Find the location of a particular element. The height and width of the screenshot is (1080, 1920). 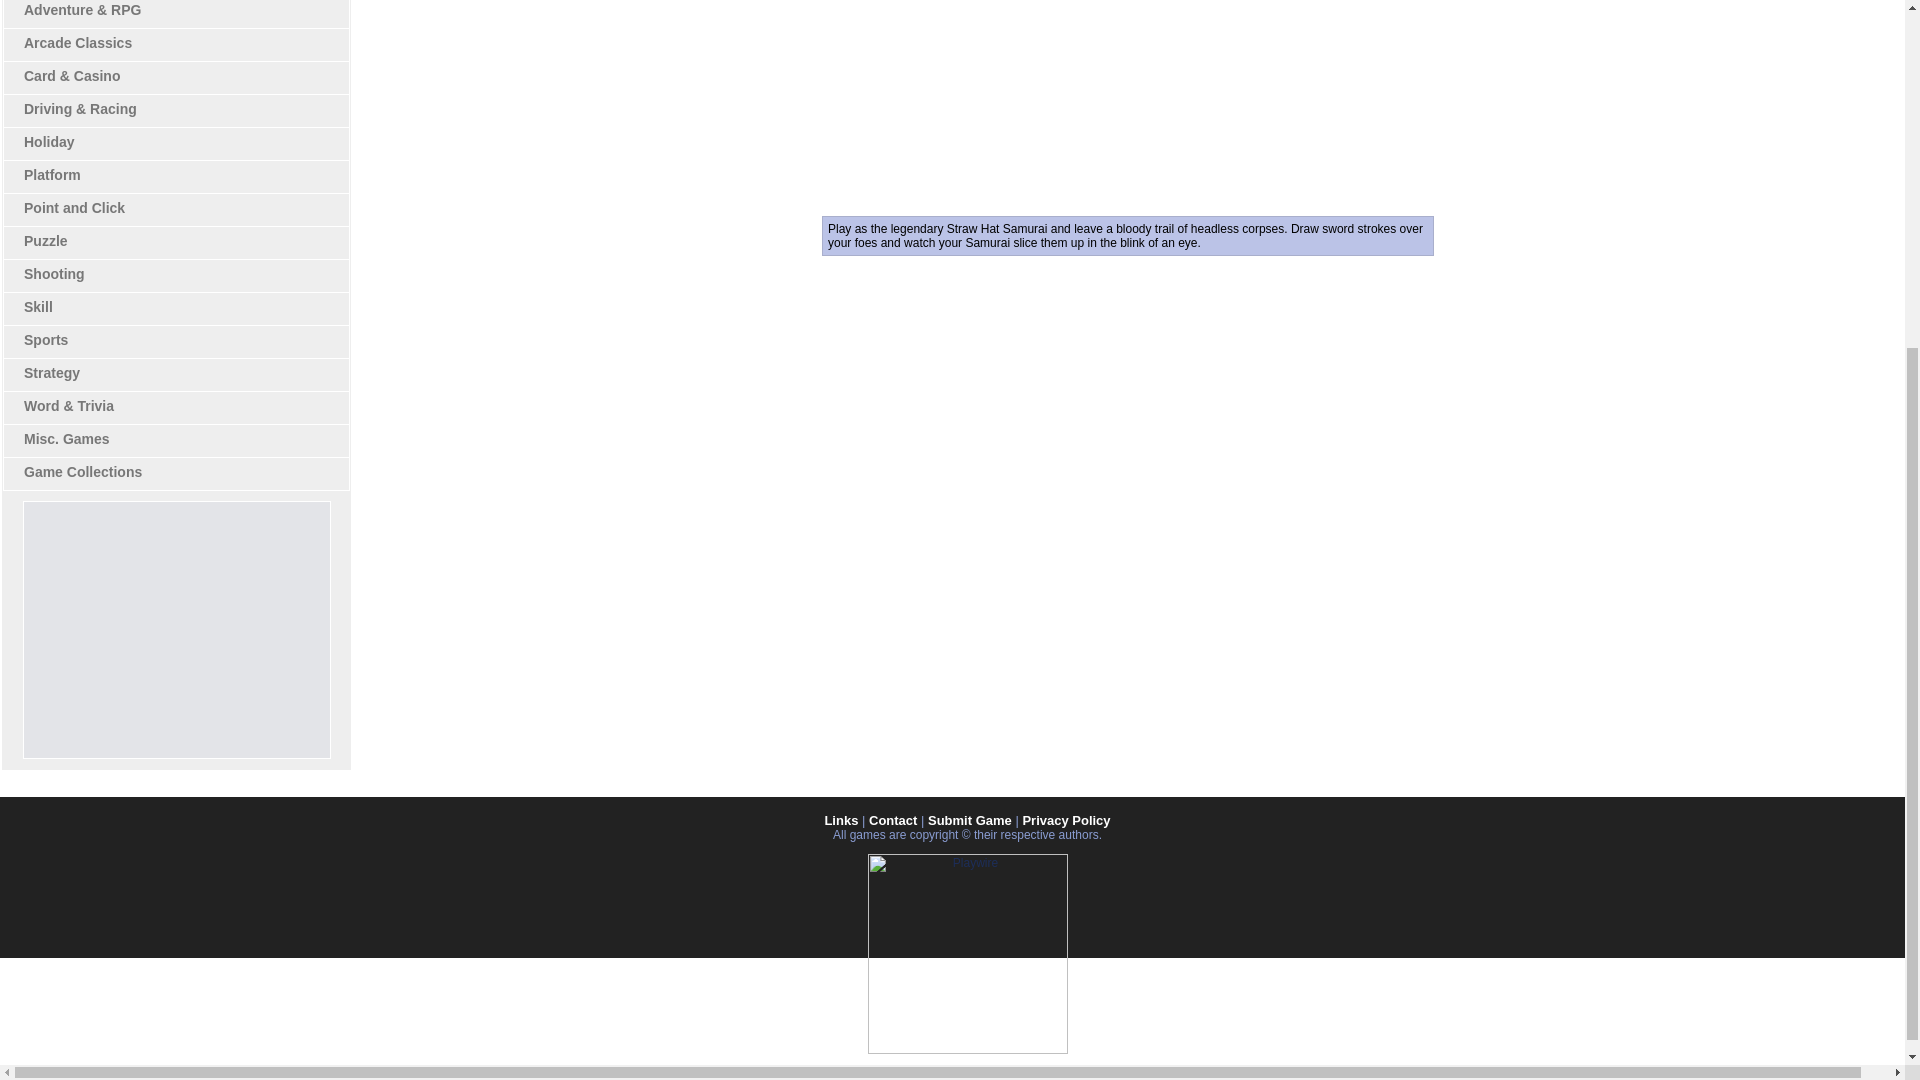

Skill is located at coordinates (38, 307).